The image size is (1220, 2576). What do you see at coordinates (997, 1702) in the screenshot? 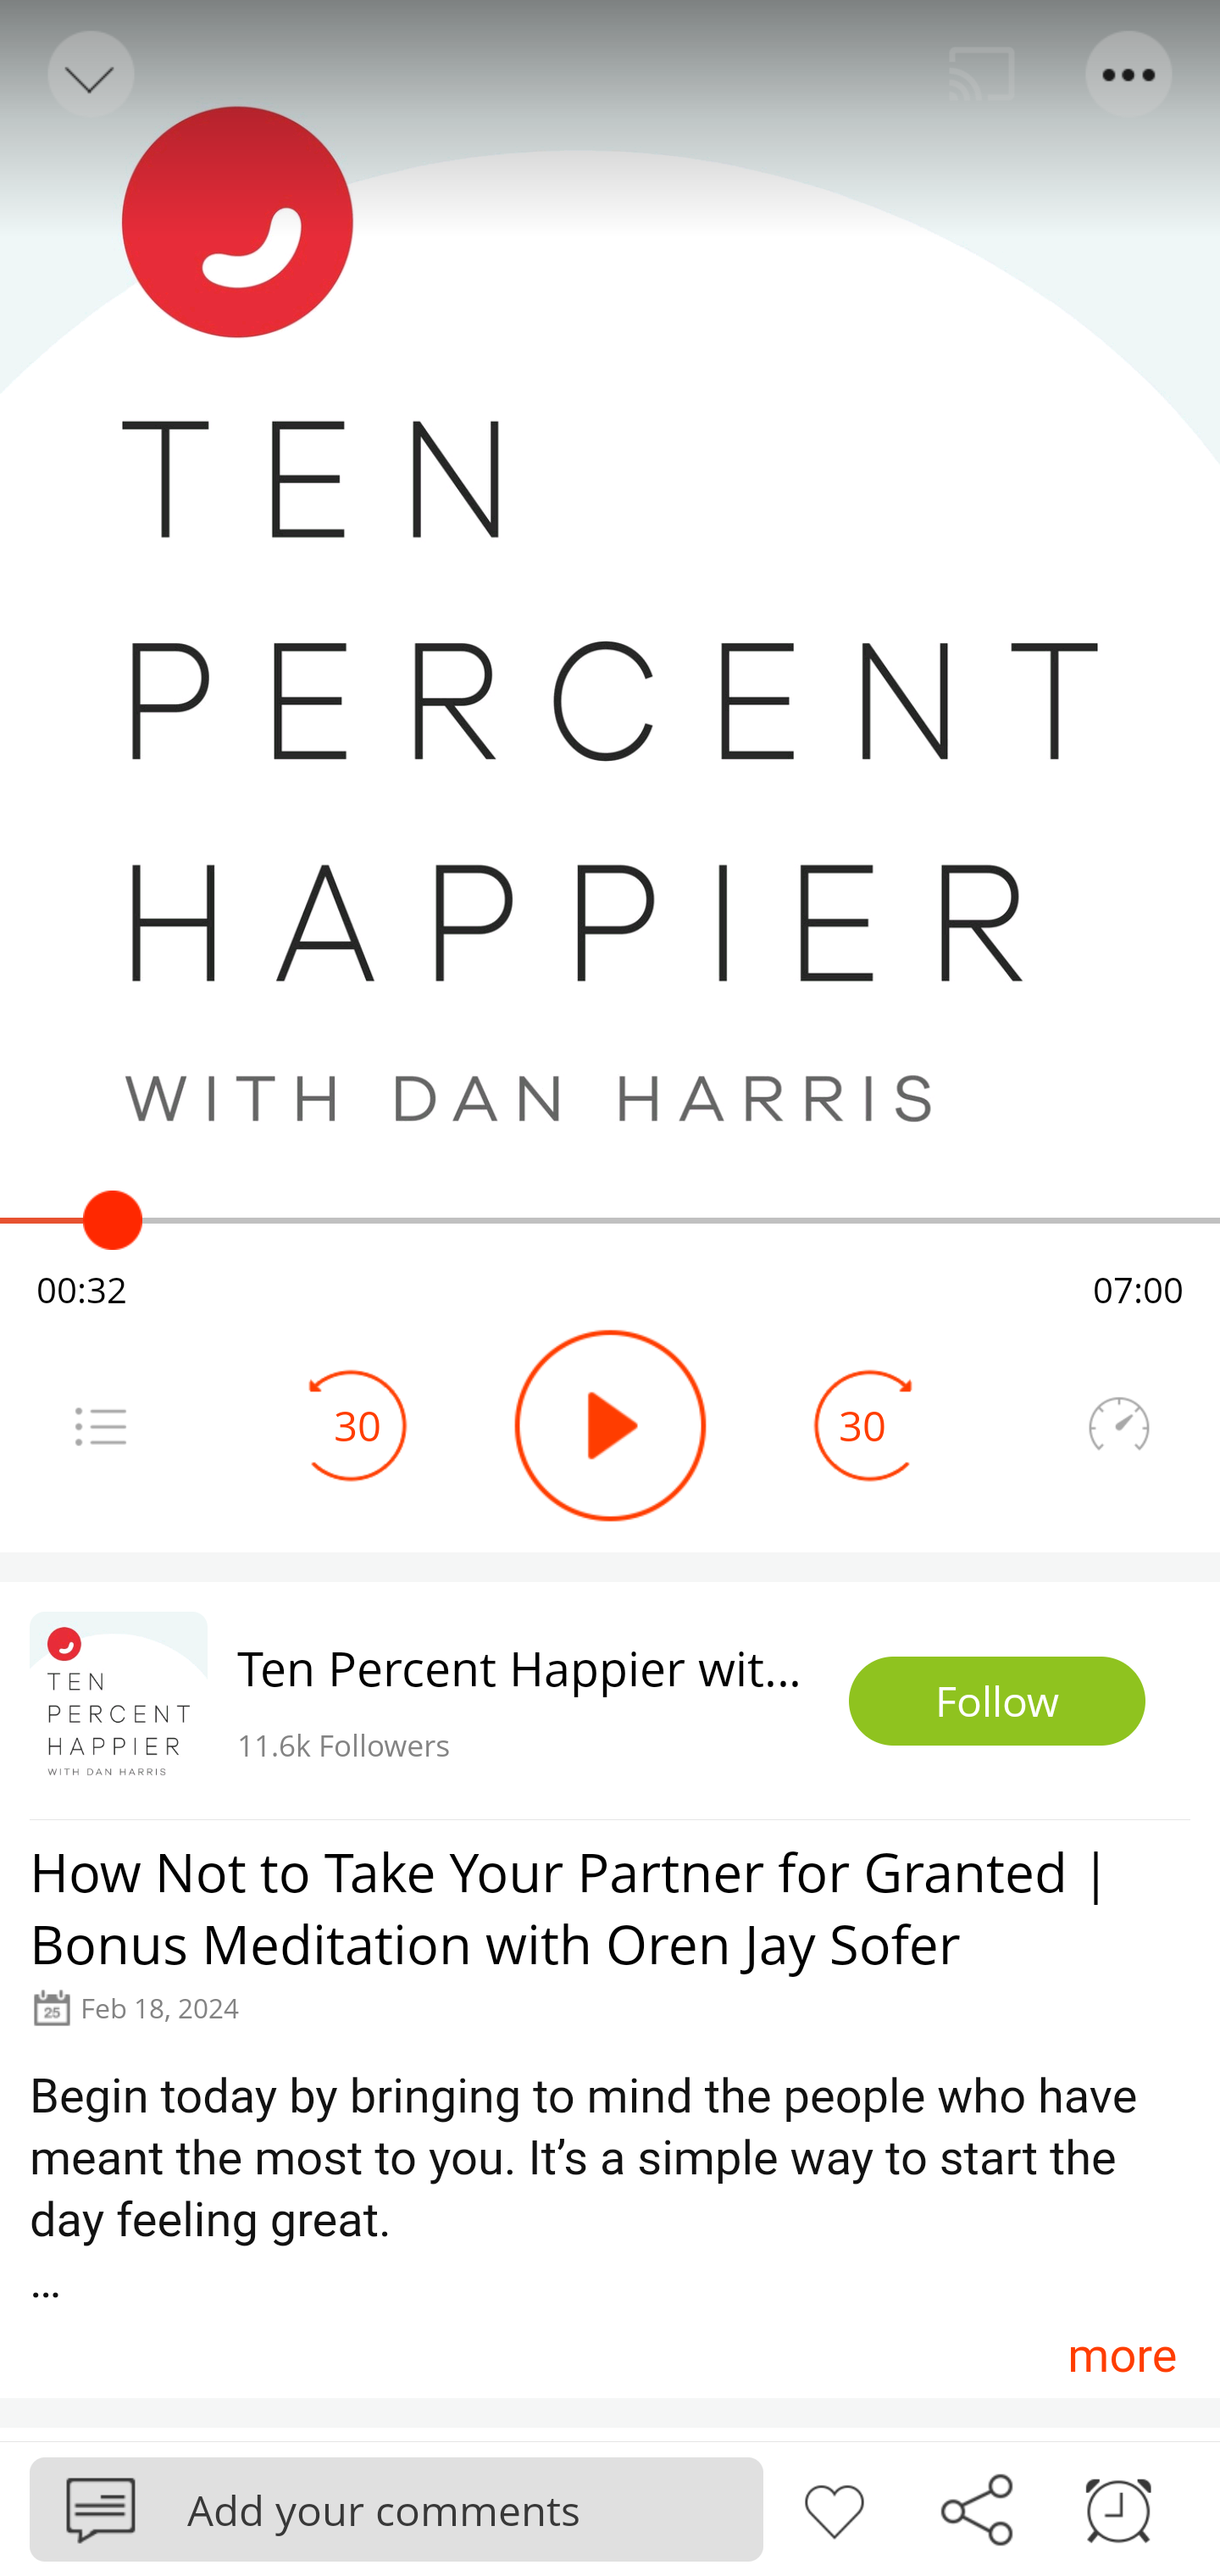
I see `Follow` at bounding box center [997, 1702].